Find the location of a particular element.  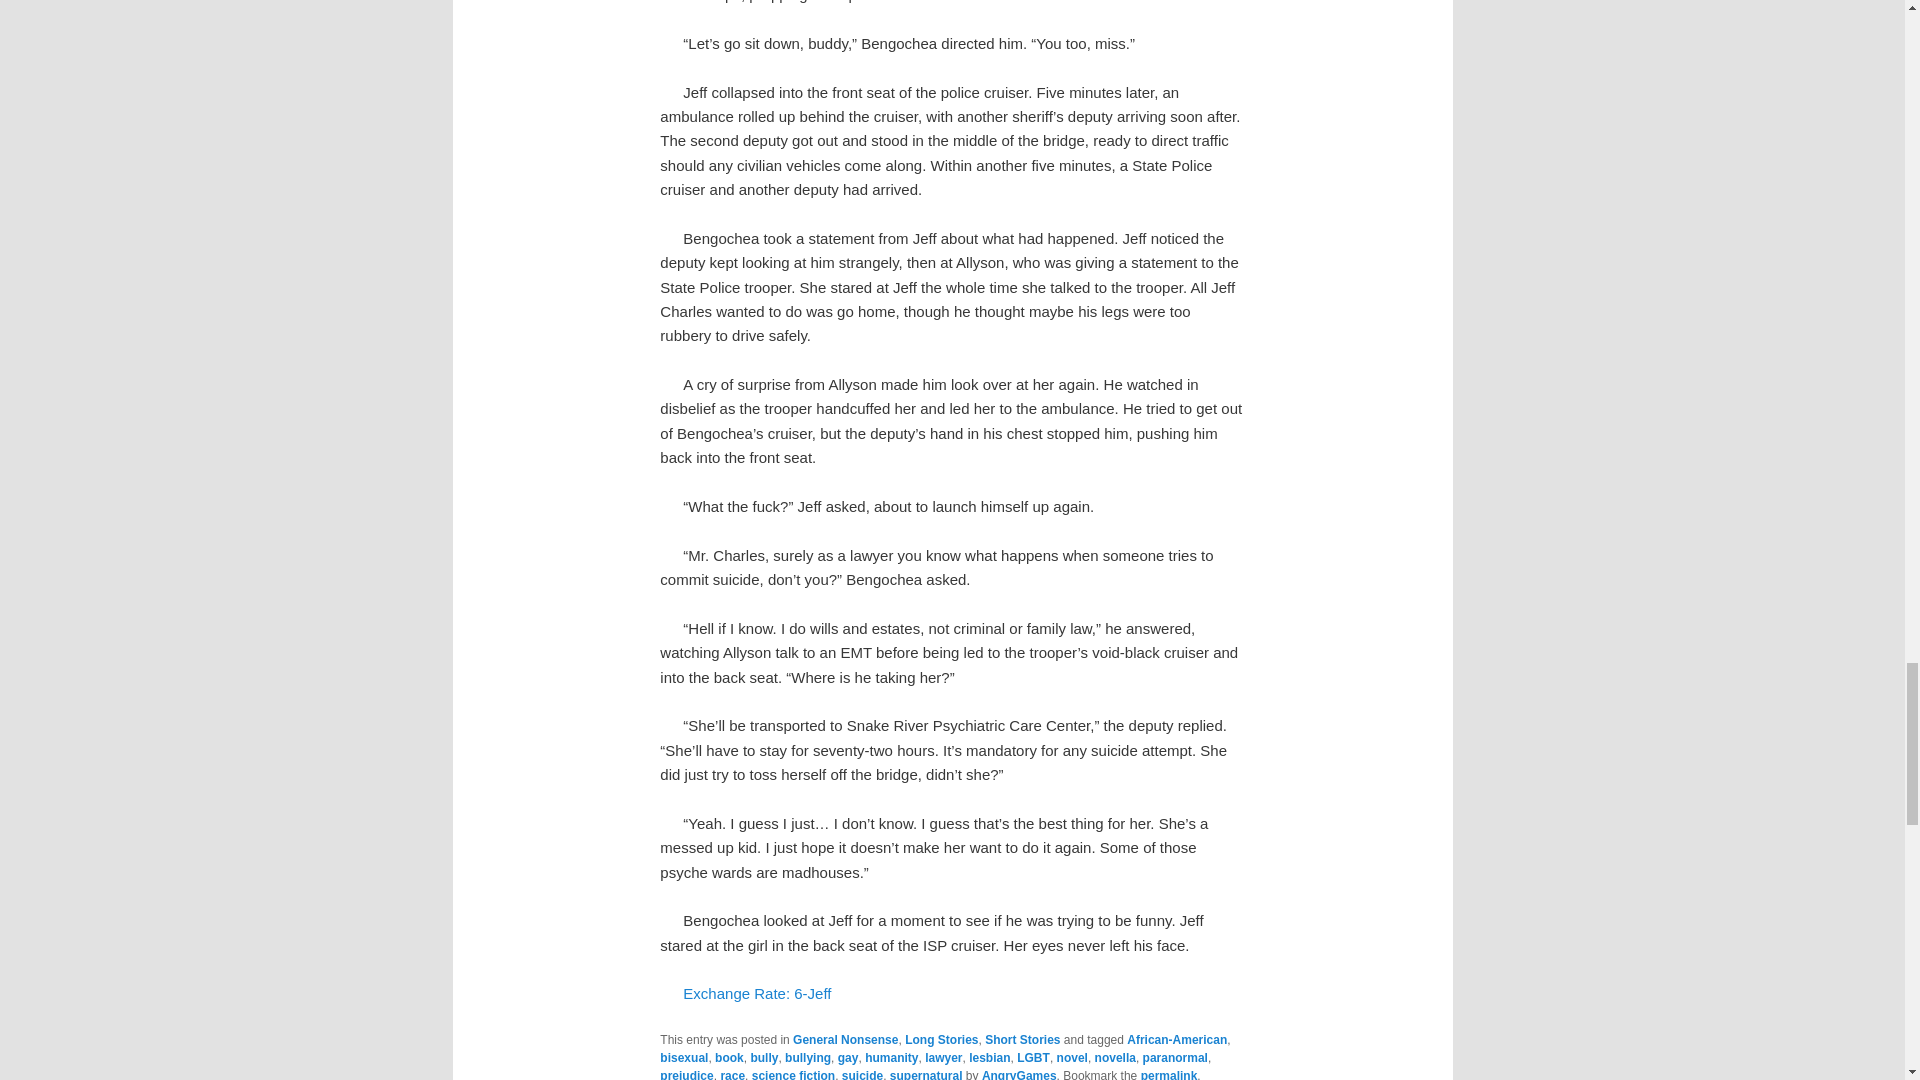

paranormal is located at coordinates (1174, 1057).